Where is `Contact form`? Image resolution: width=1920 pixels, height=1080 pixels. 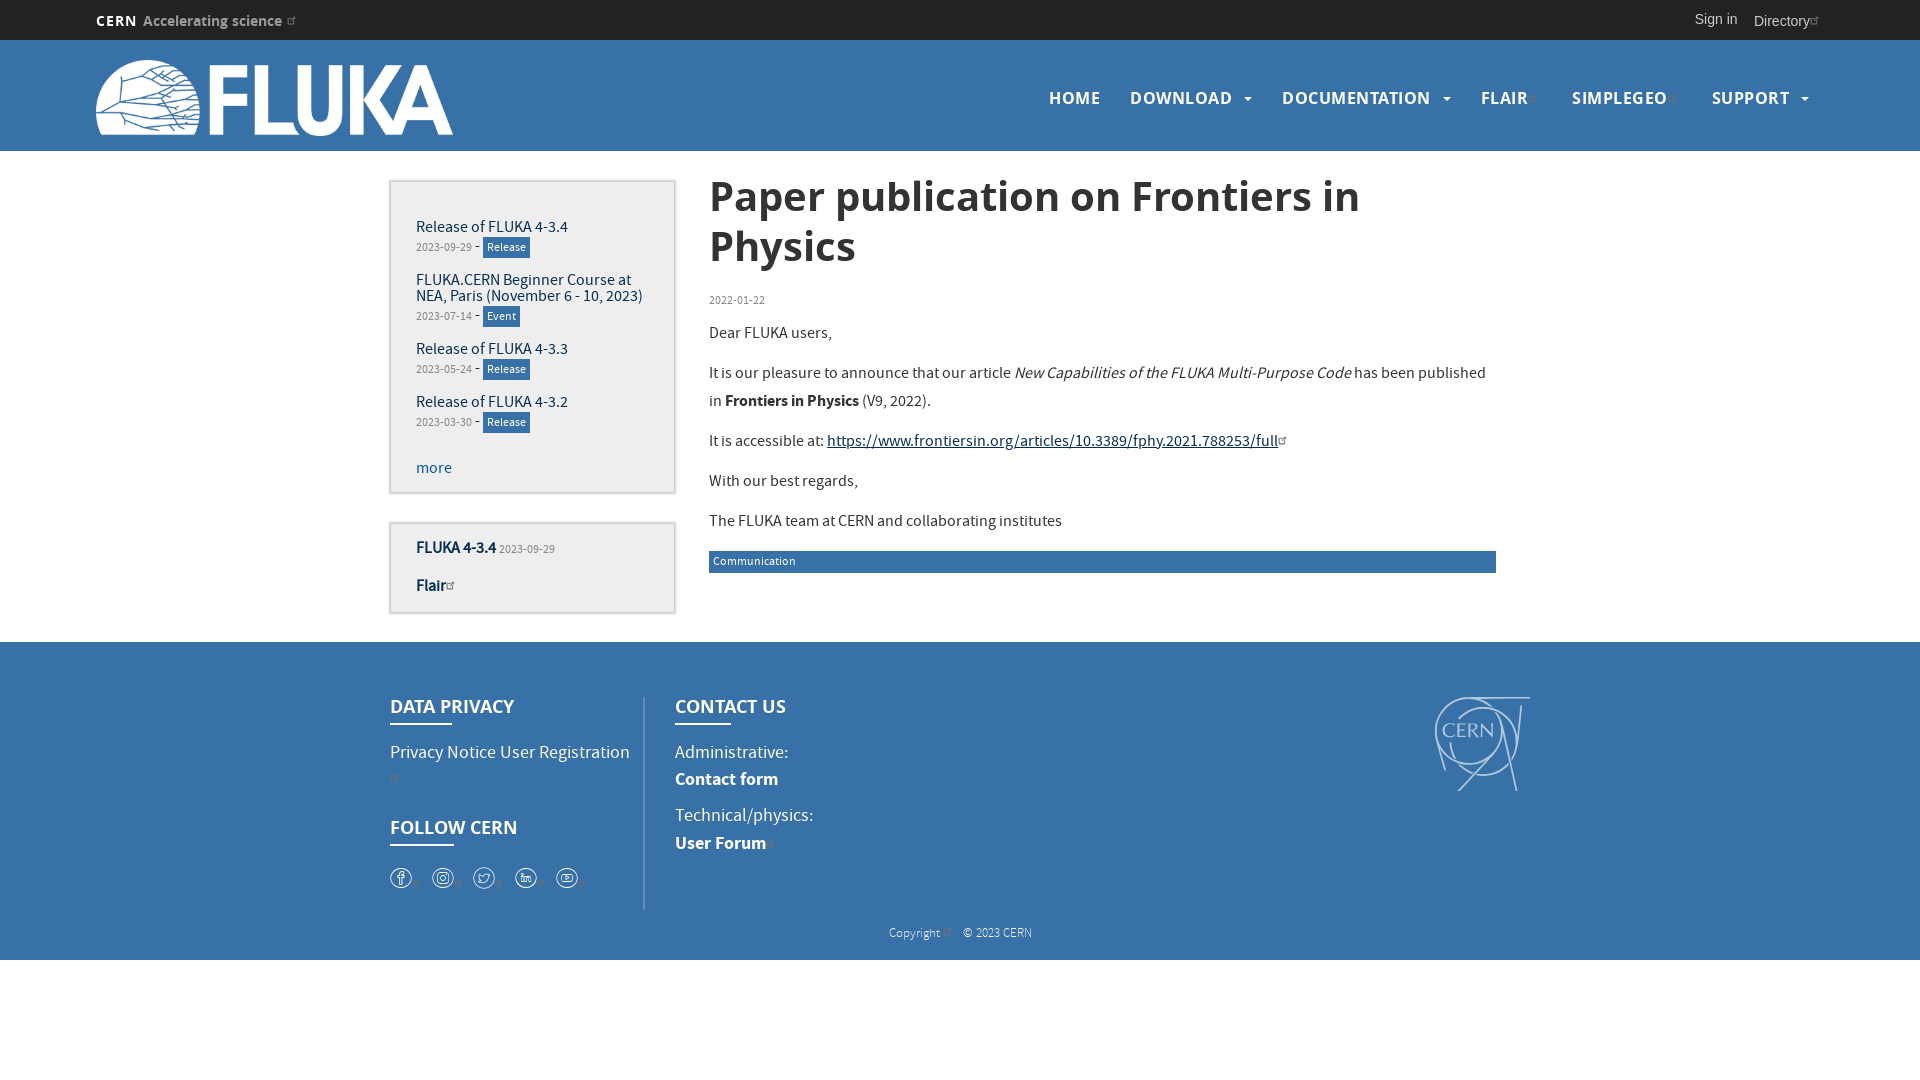 Contact form is located at coordinates (726, 779).